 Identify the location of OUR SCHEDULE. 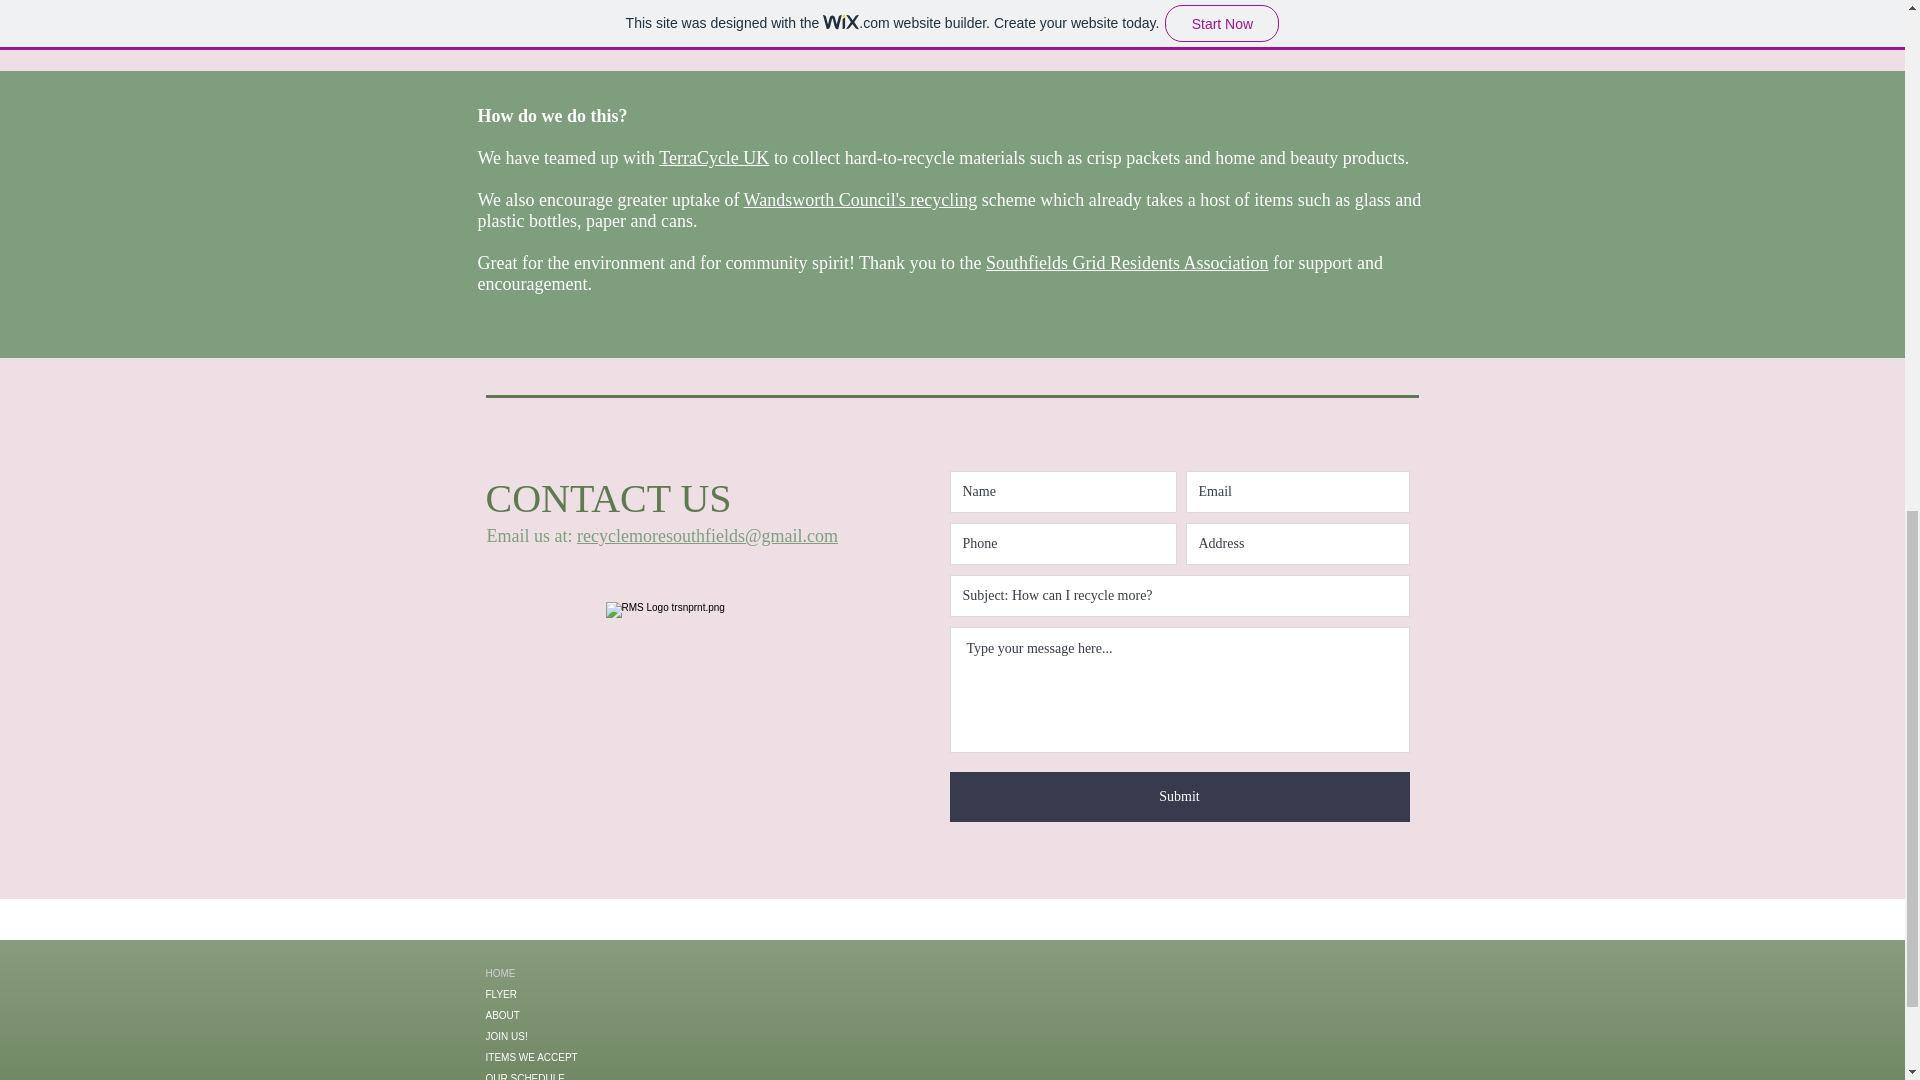
(564, 1074).